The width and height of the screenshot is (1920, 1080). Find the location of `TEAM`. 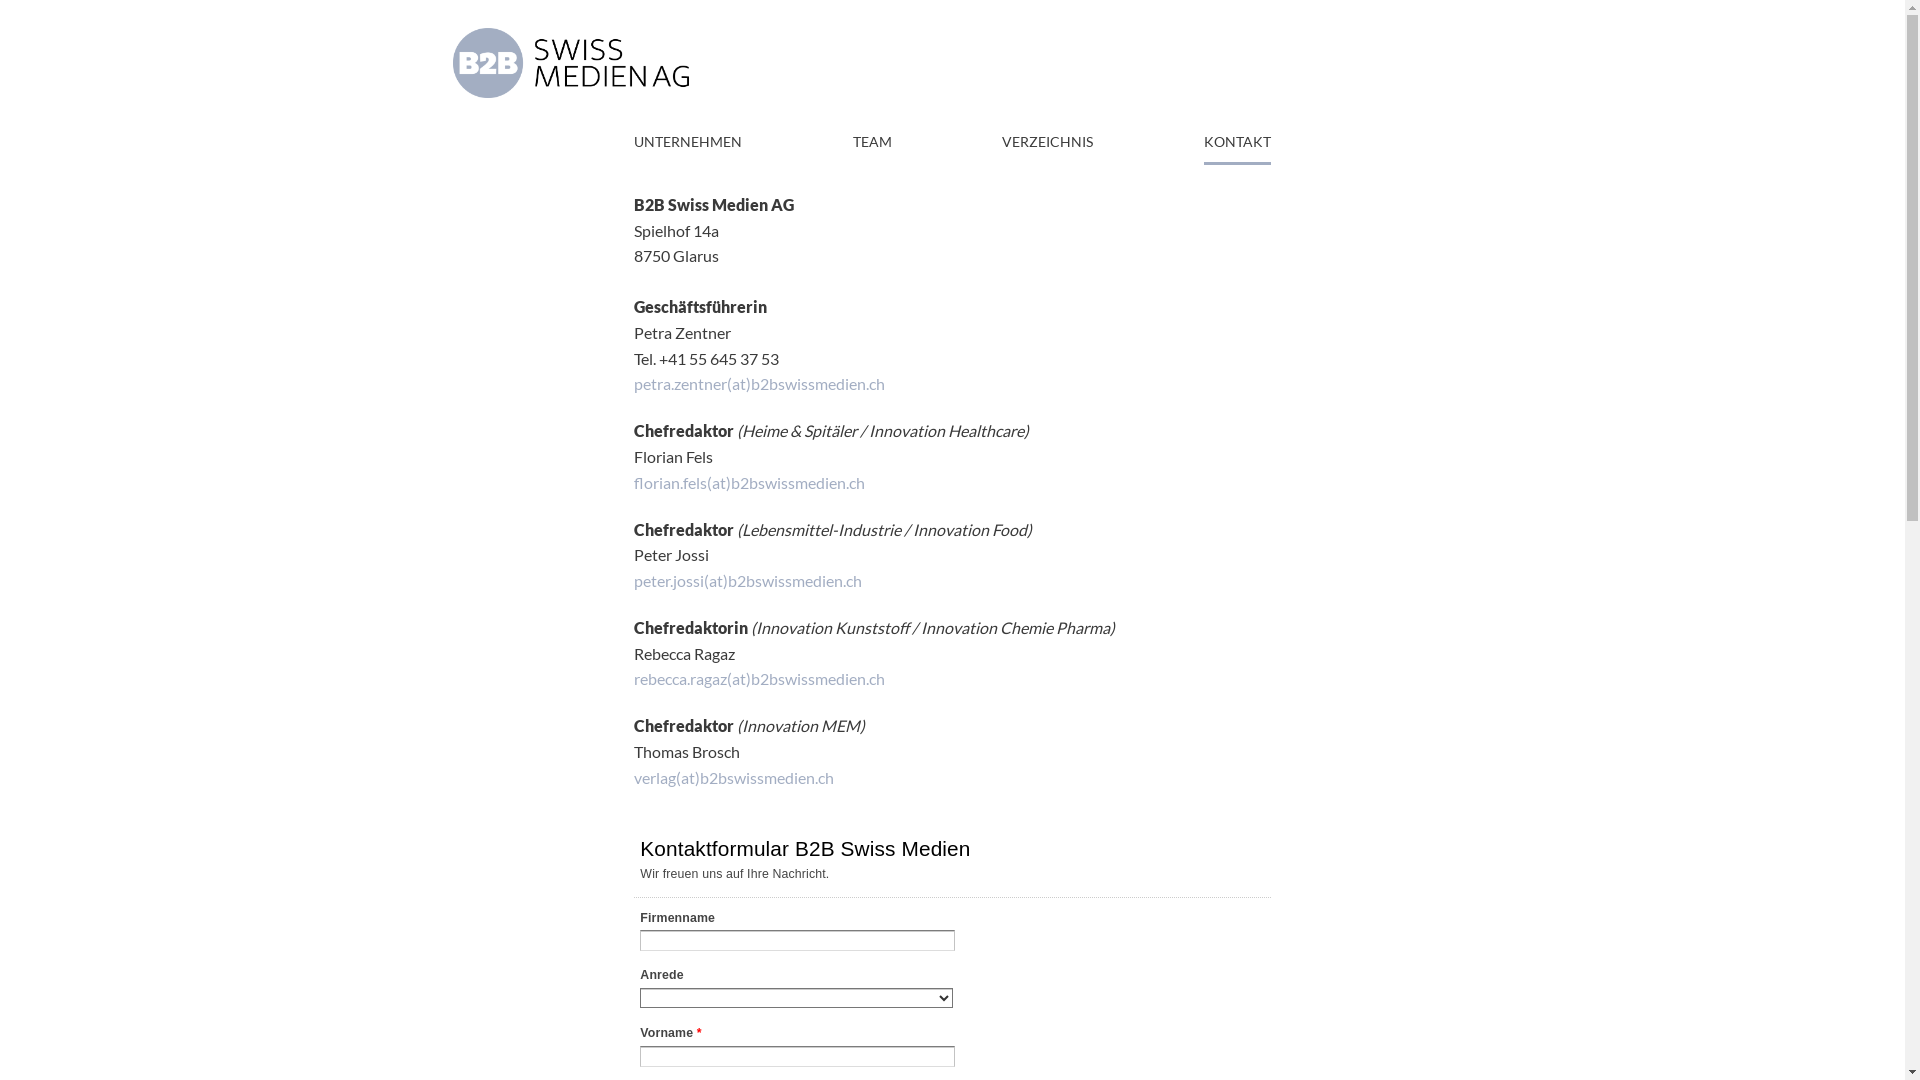

TEAM is located at coordinates (872, 148).